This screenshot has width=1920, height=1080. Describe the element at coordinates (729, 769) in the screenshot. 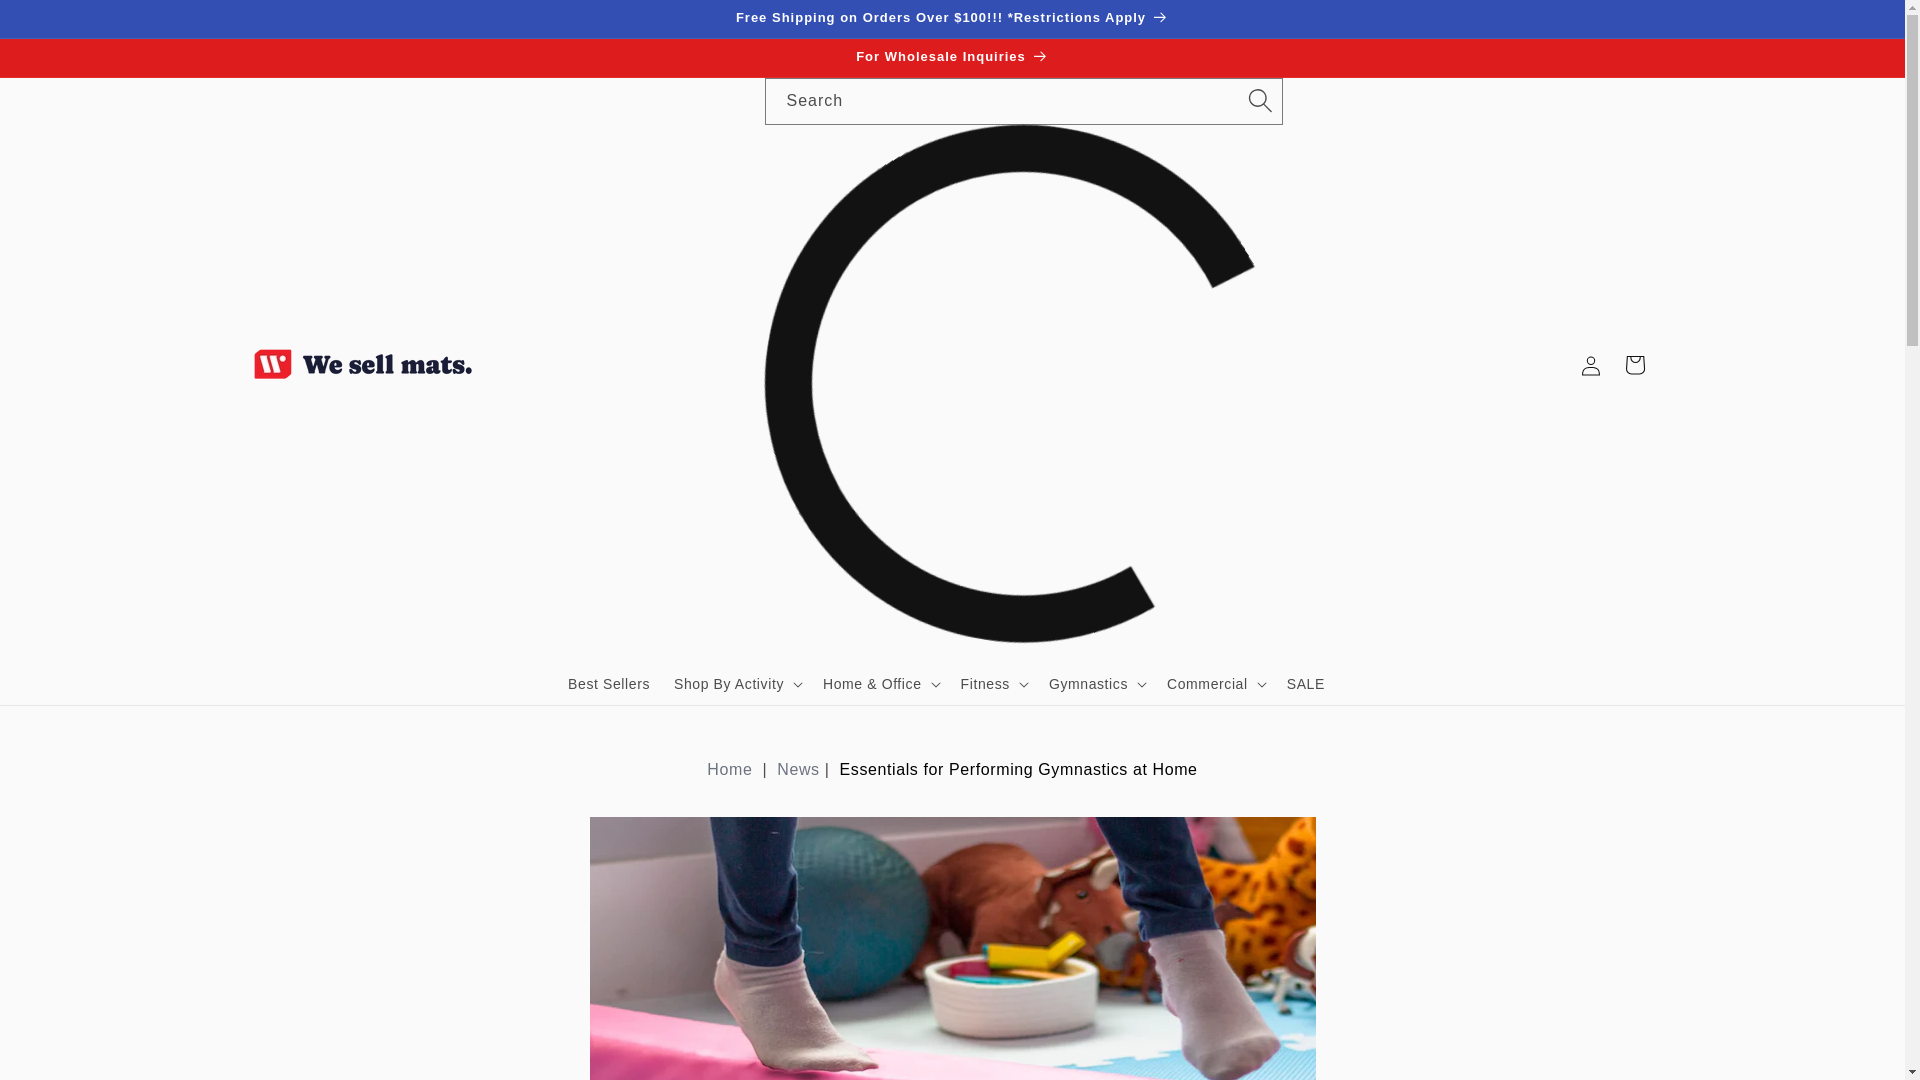

I see `Home` at that location.